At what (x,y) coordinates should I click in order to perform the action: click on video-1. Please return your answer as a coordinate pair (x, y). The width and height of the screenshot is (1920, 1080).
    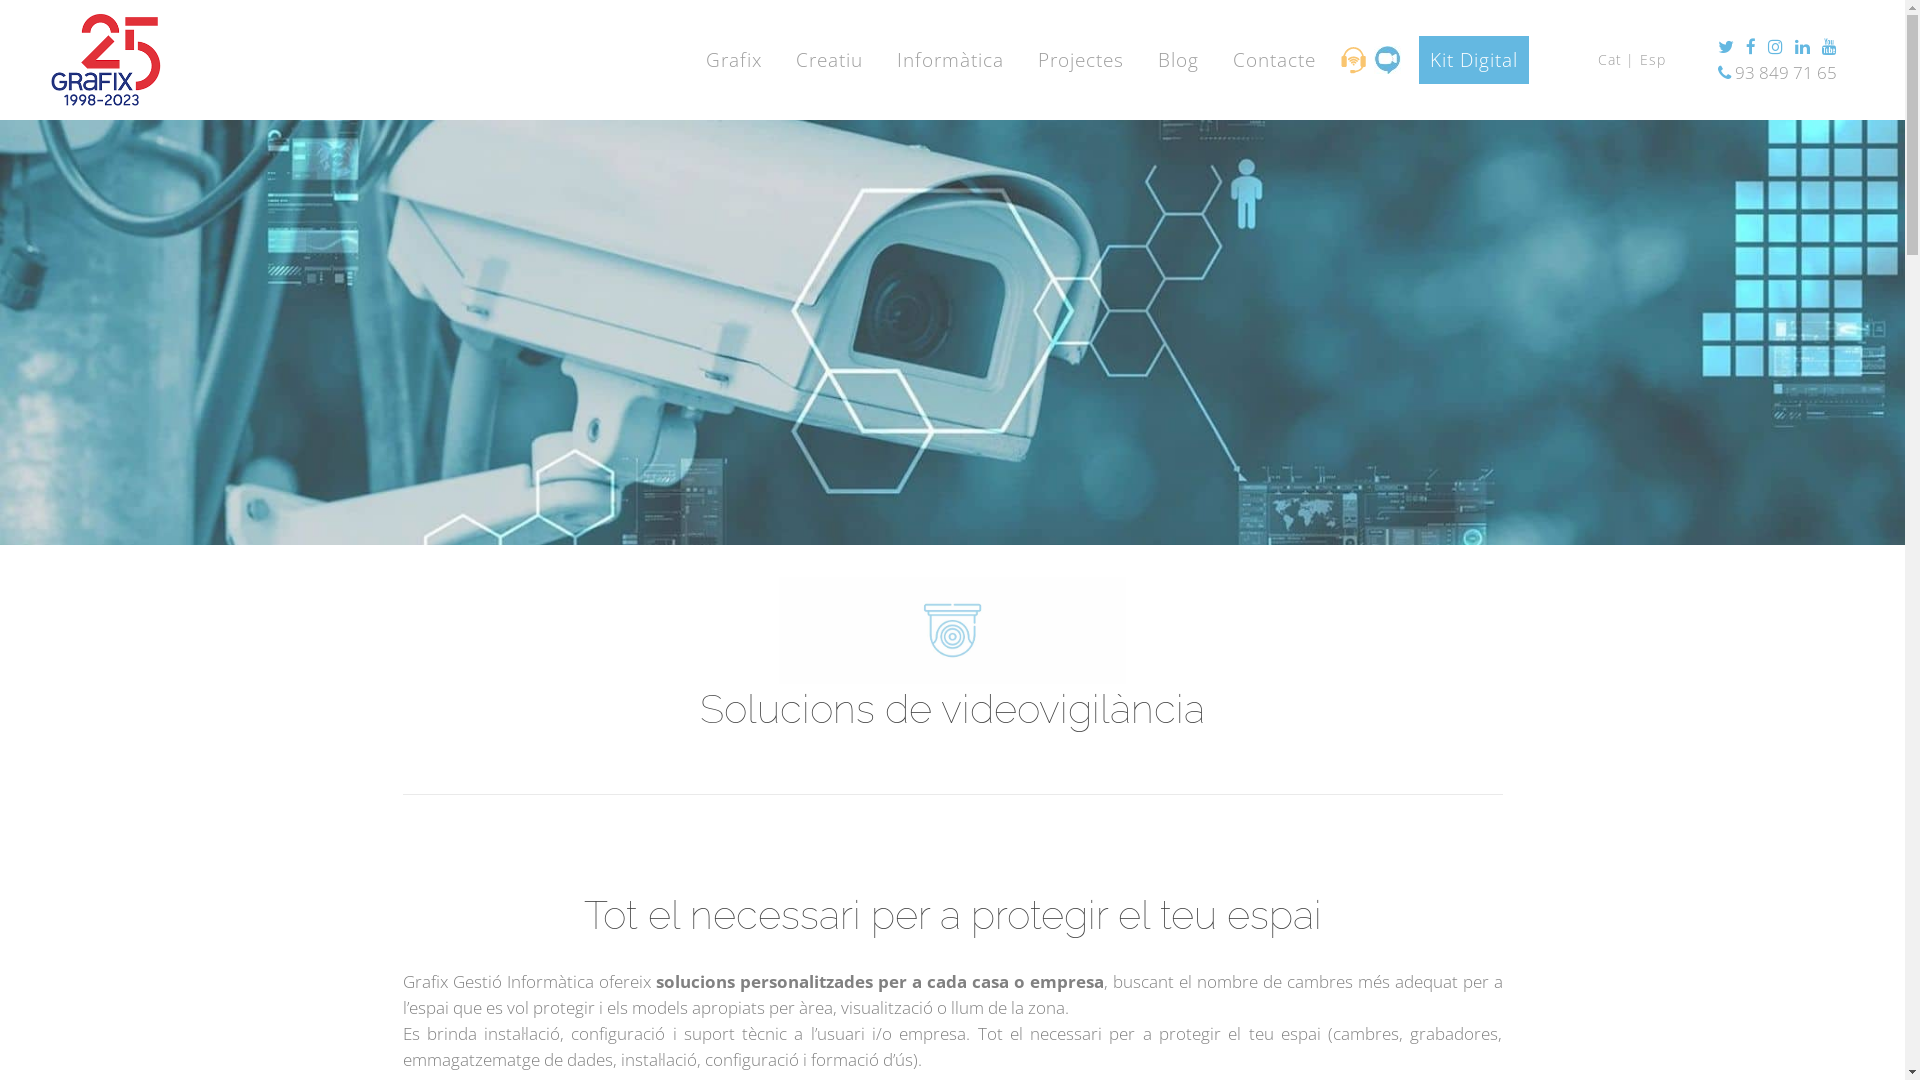
    Looking at the image, I should click on (952, 630).